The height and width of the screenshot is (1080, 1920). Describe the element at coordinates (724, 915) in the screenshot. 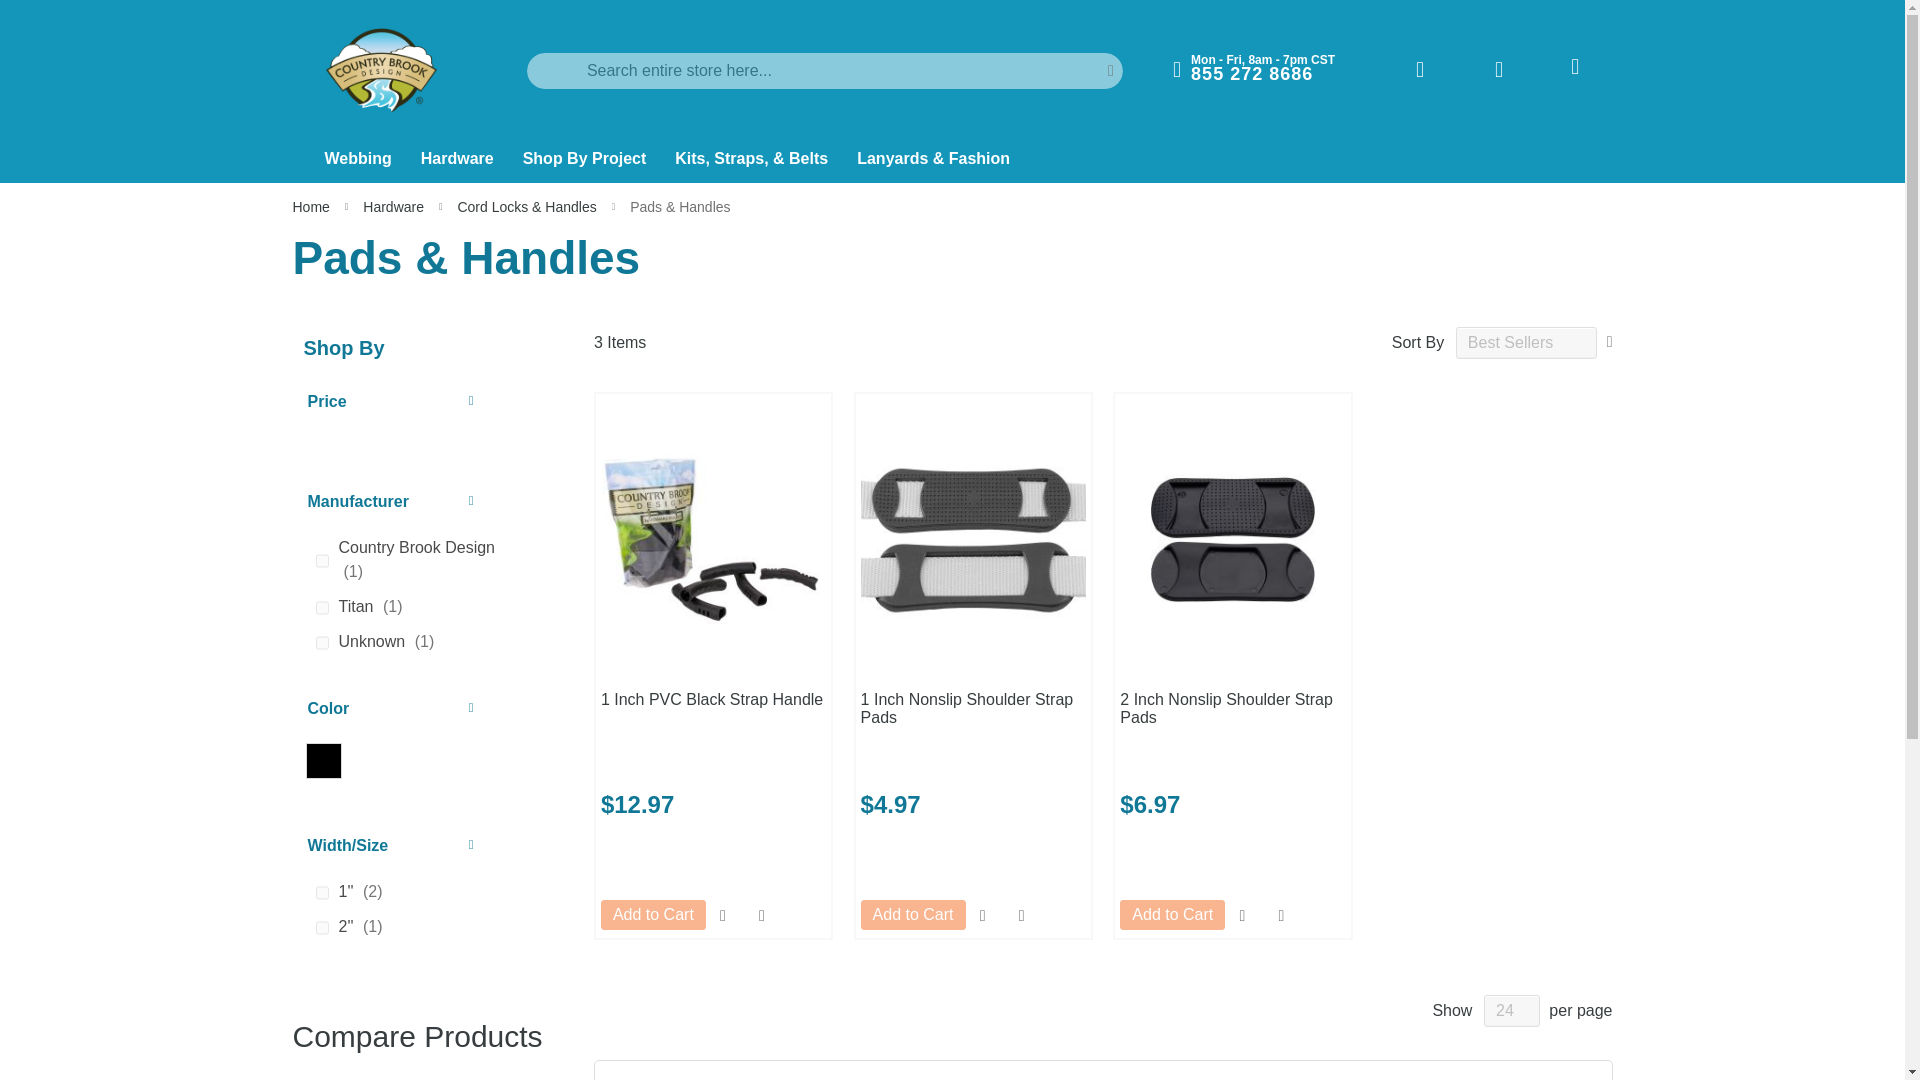

I see `Add to Wish List` at that location.